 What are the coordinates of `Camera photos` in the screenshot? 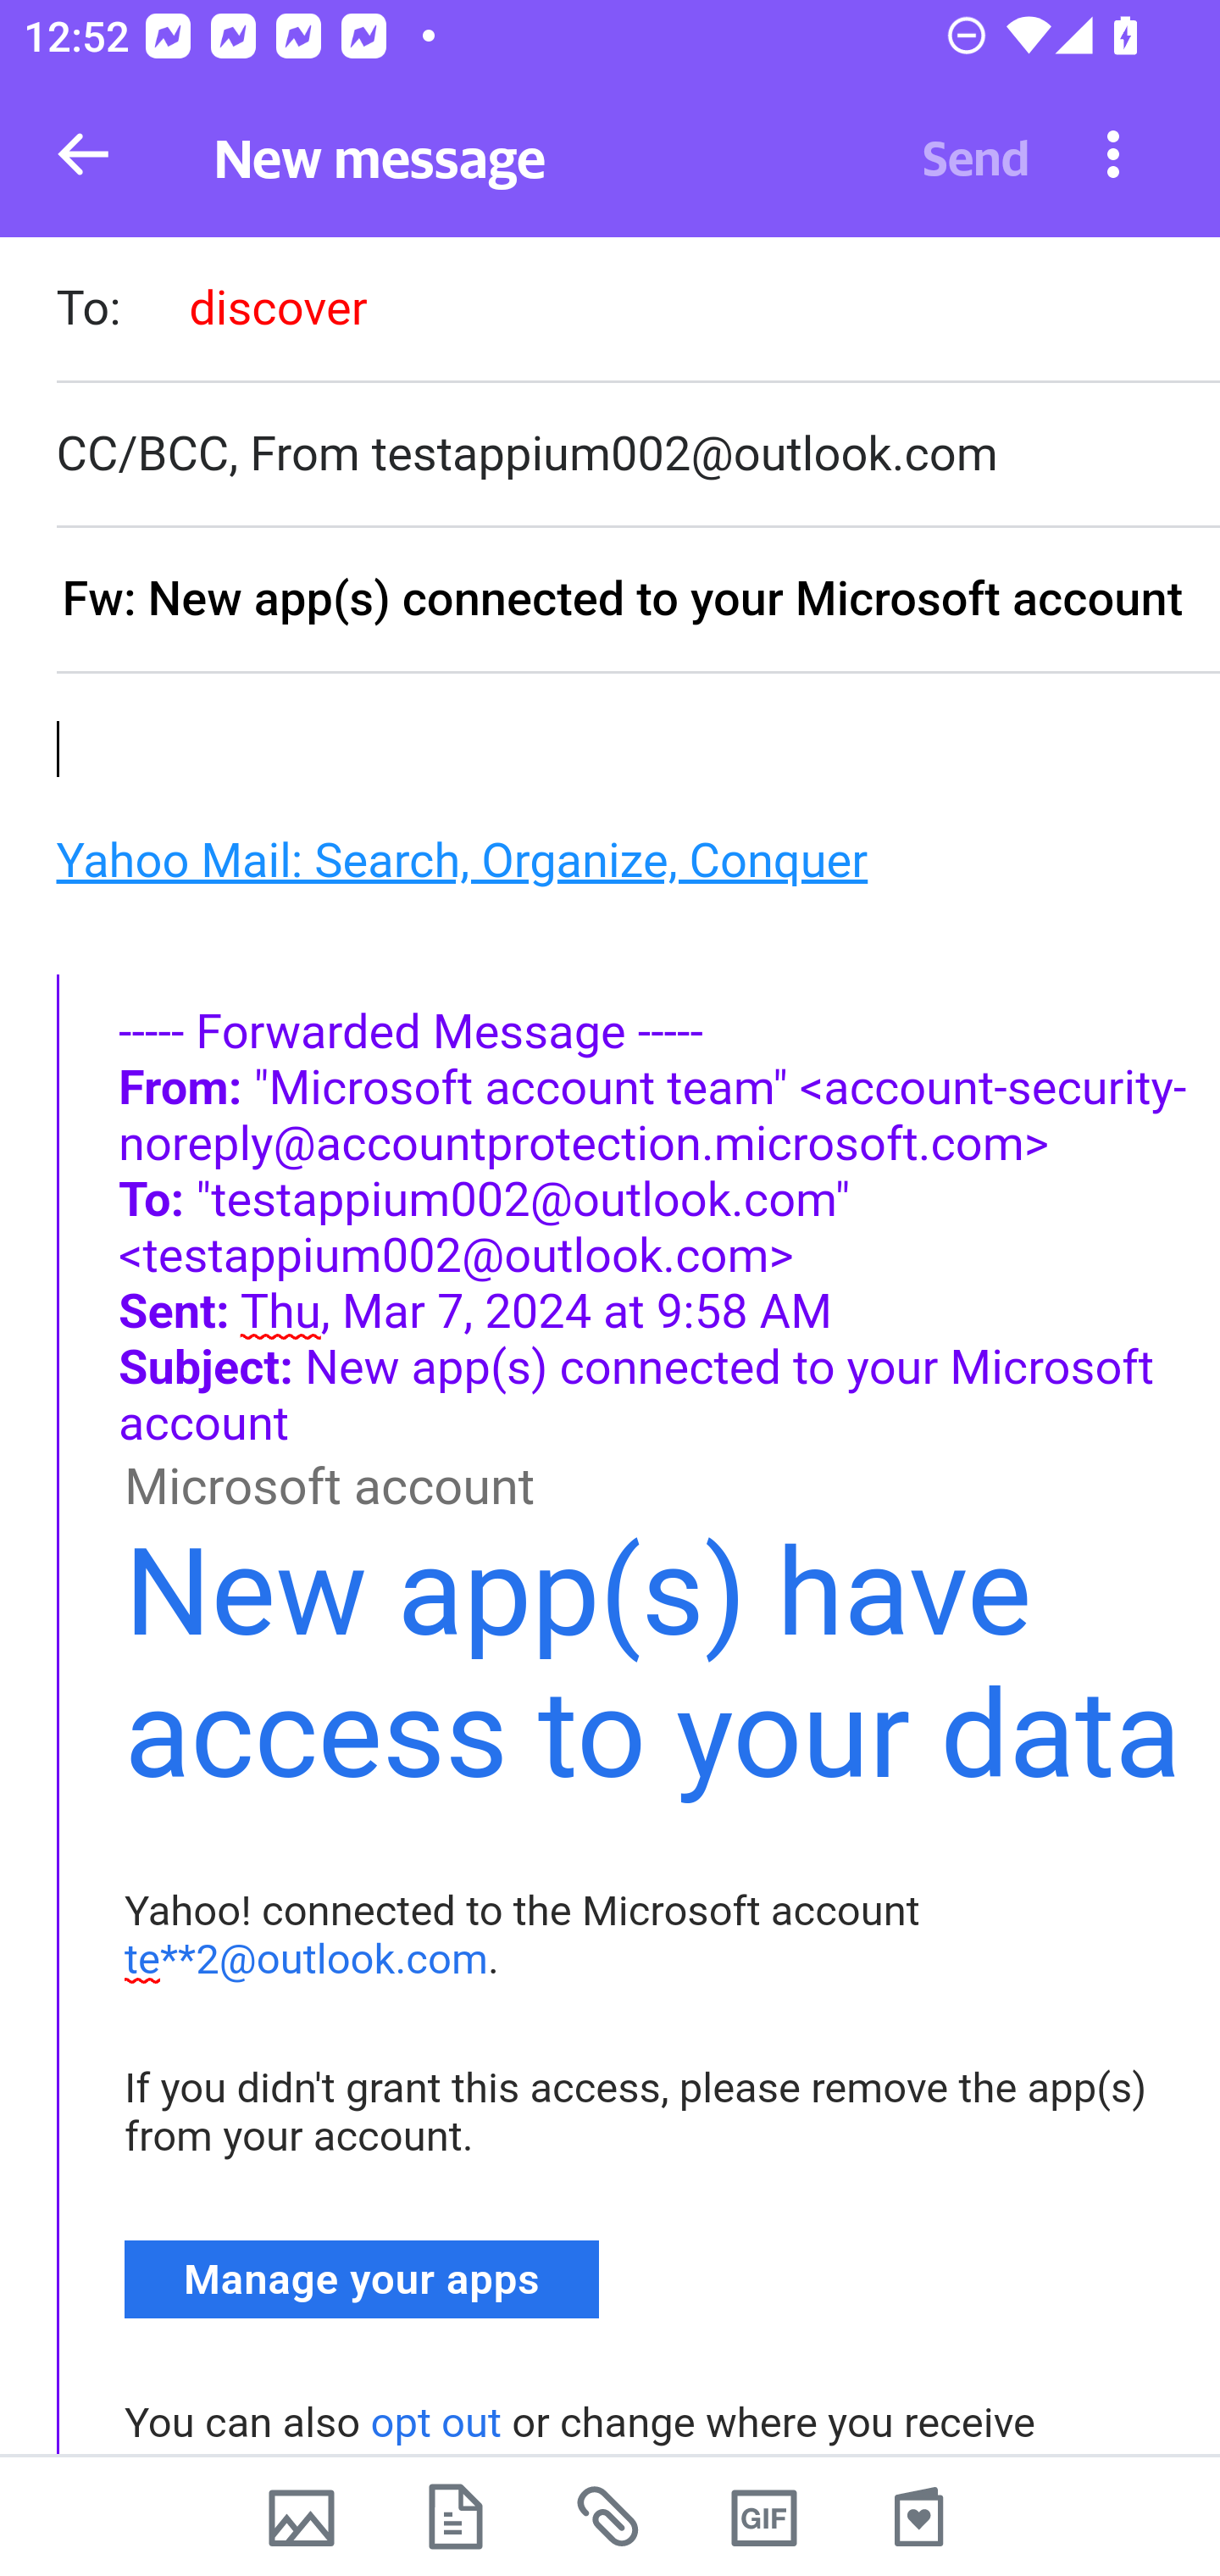 It's located at (301, 2517).